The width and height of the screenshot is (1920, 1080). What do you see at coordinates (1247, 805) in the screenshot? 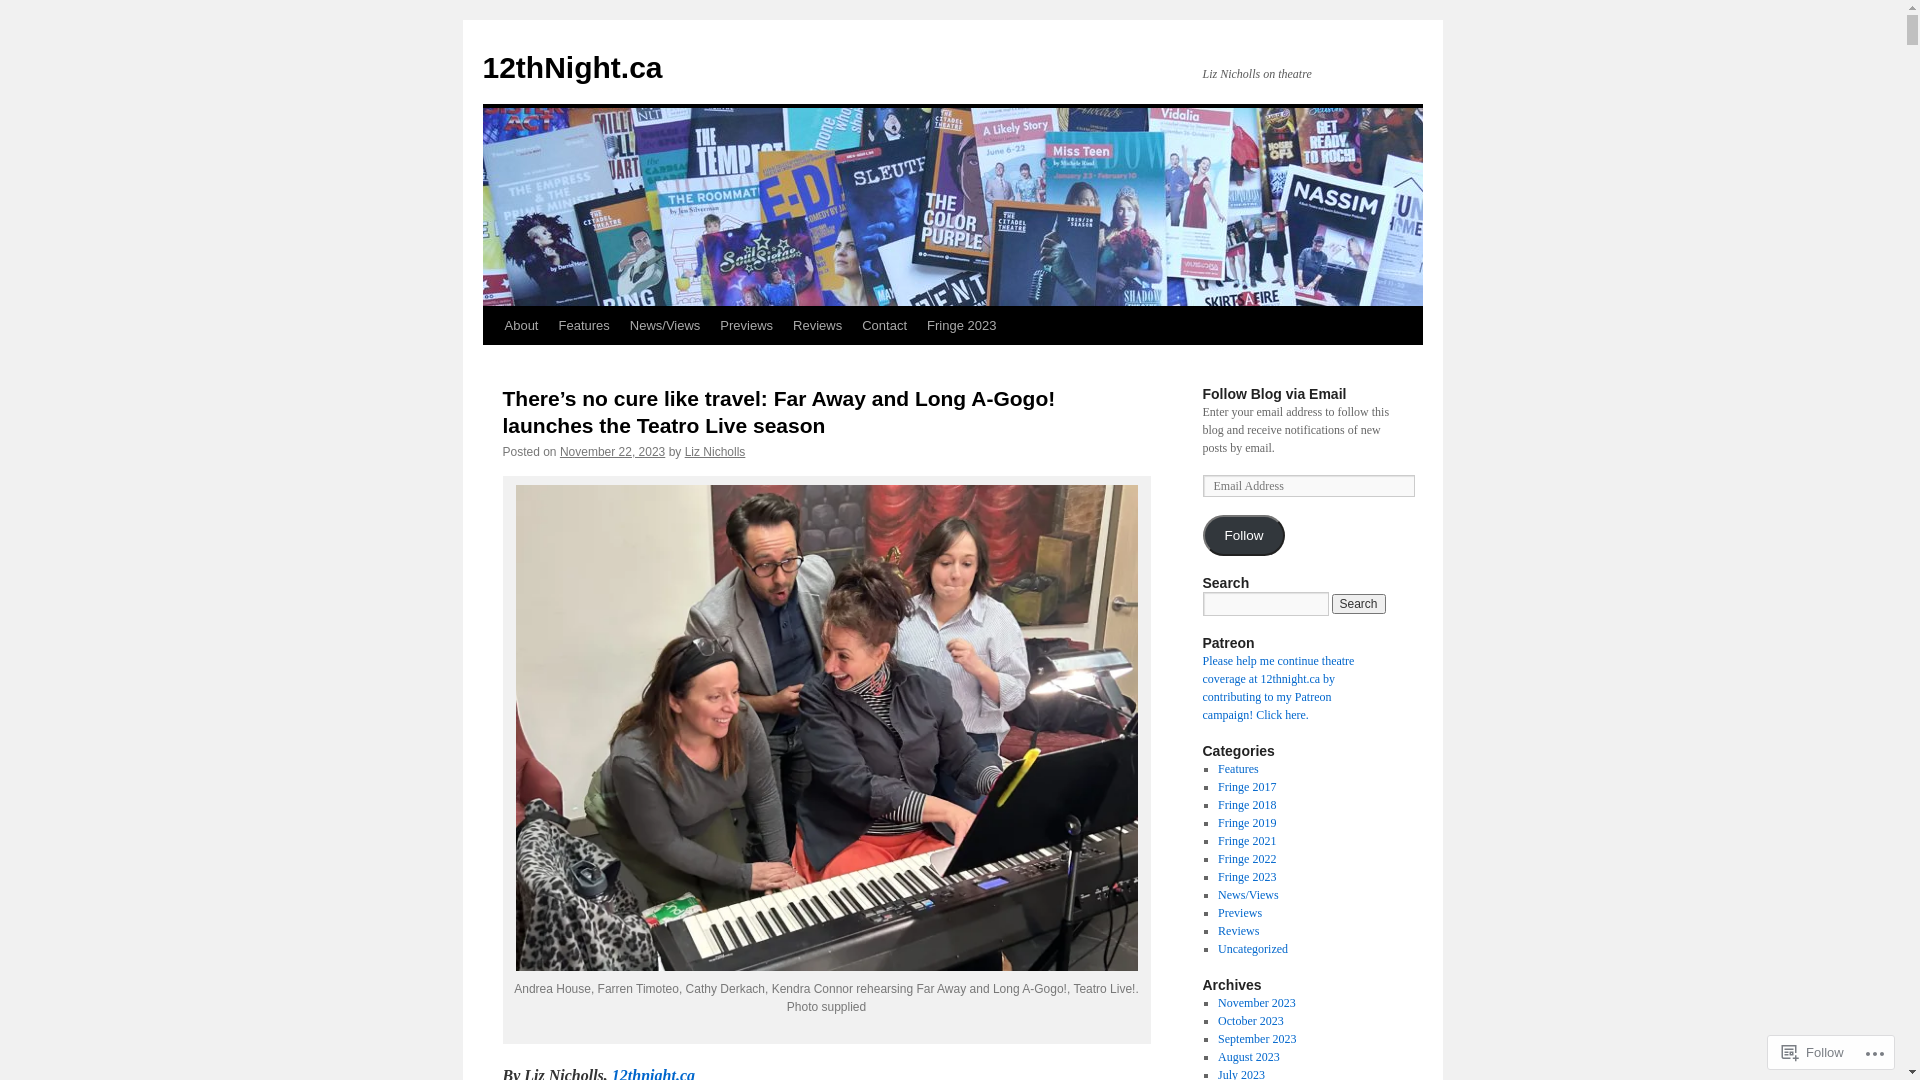
I see `Fringe 2018` at bounding box center [1247, 805].